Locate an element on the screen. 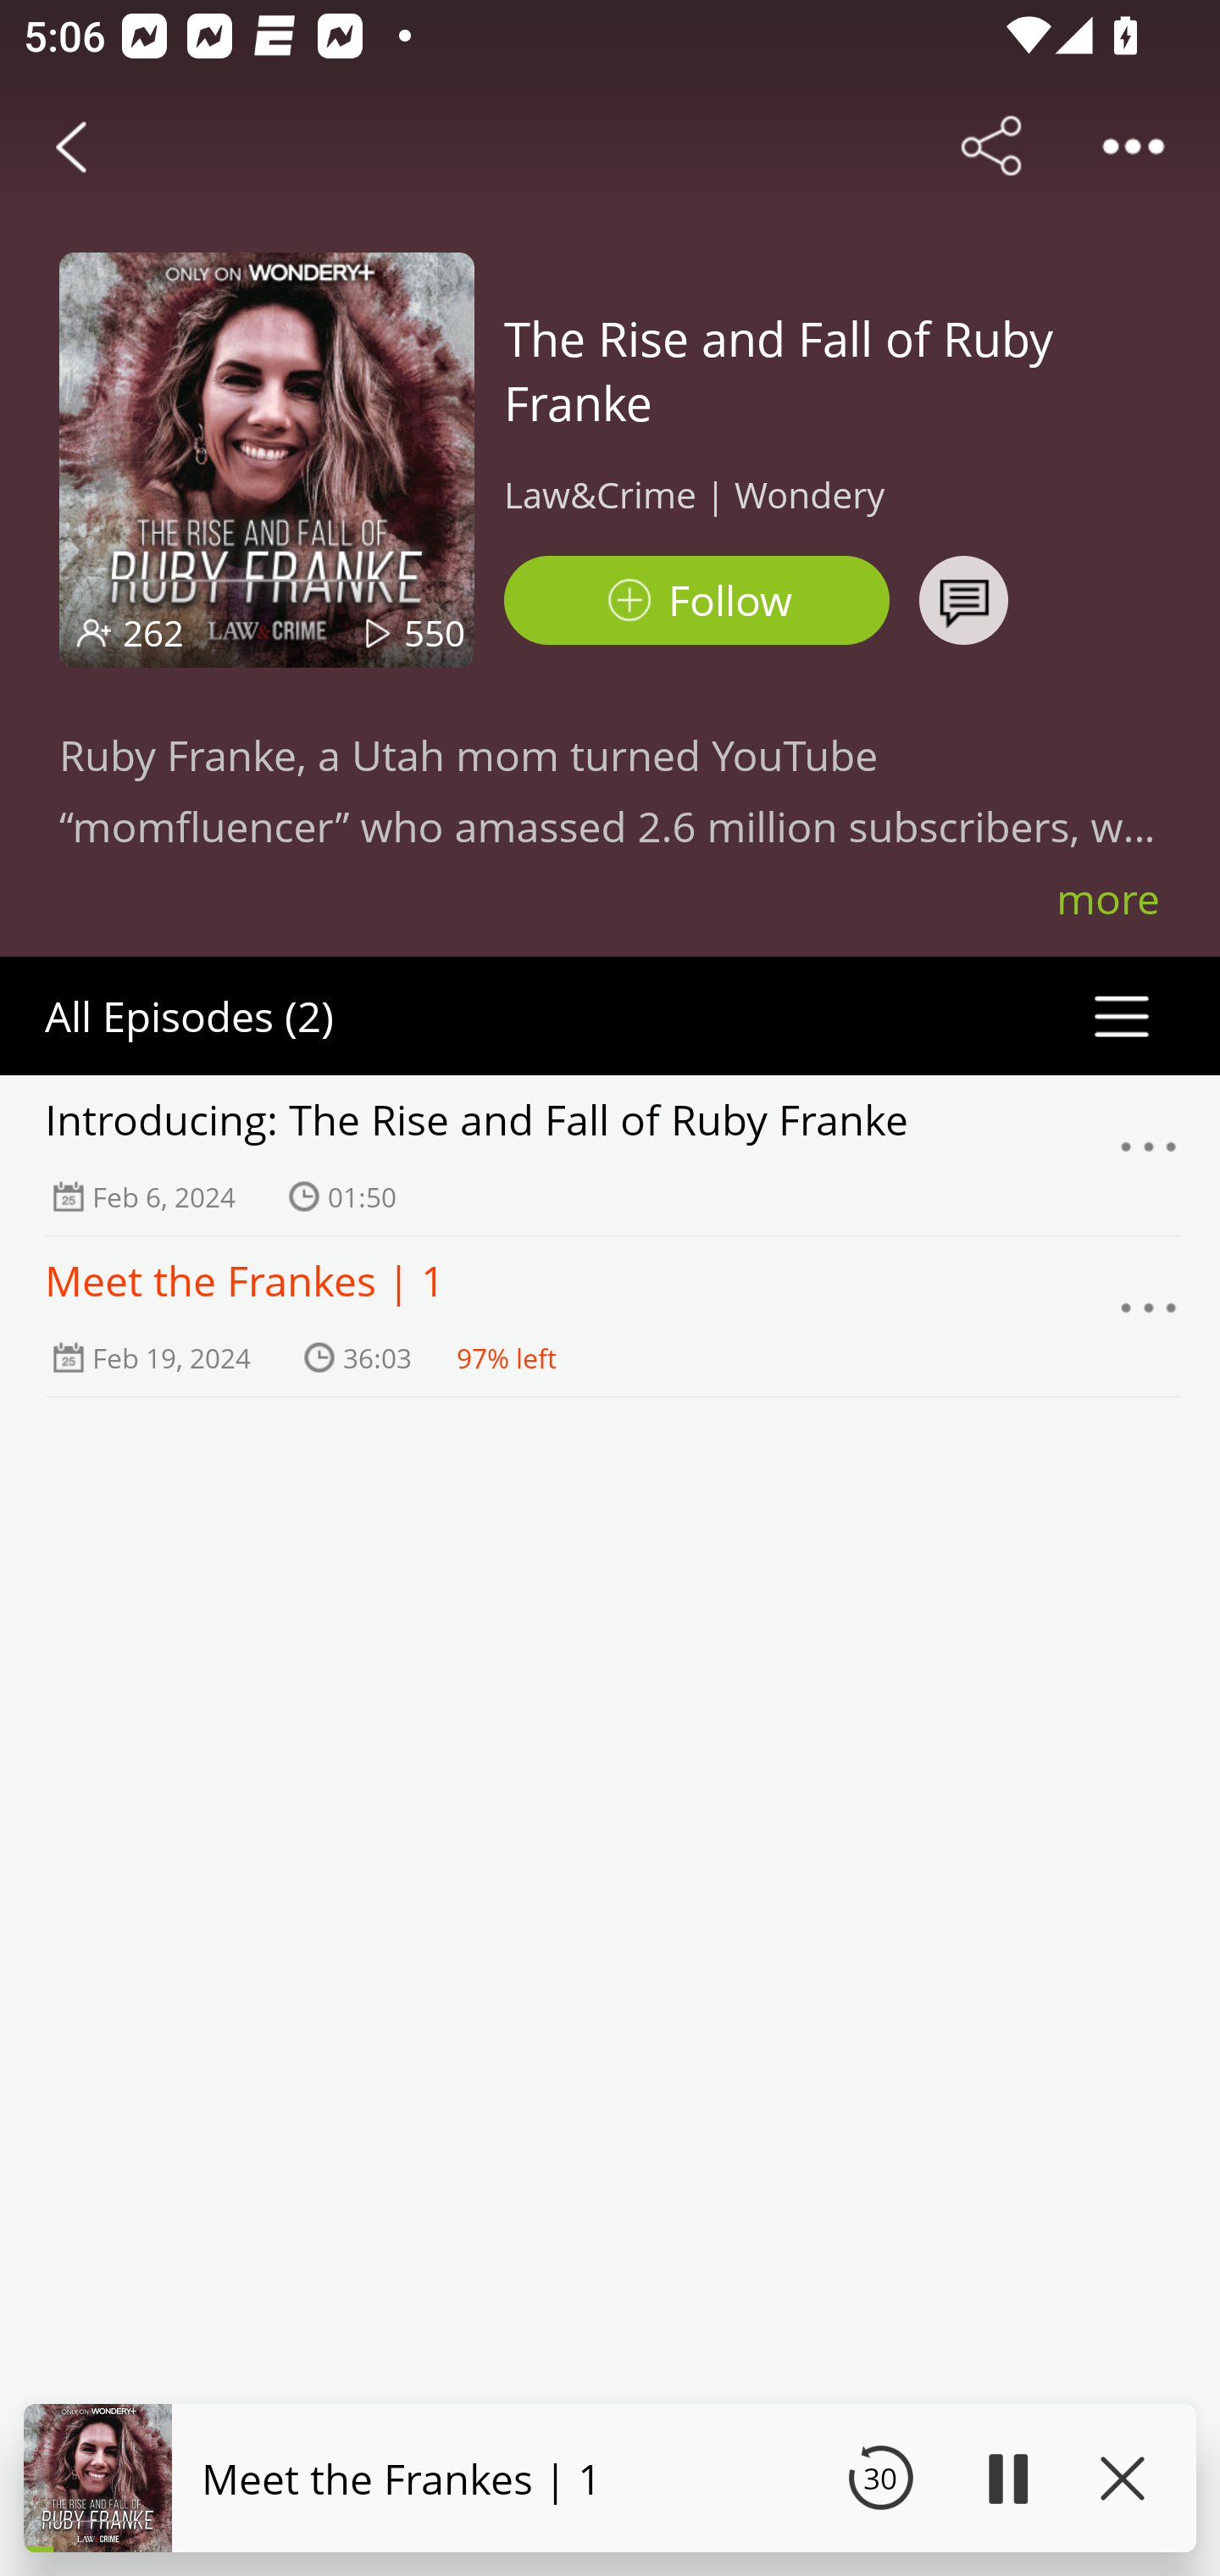 Image resolution: width=1220 pixels, height=2576 pixels. Meet the Frankes | 1 30 Seek Backward 54958.0 Play is located at coordinates (610, 2478).